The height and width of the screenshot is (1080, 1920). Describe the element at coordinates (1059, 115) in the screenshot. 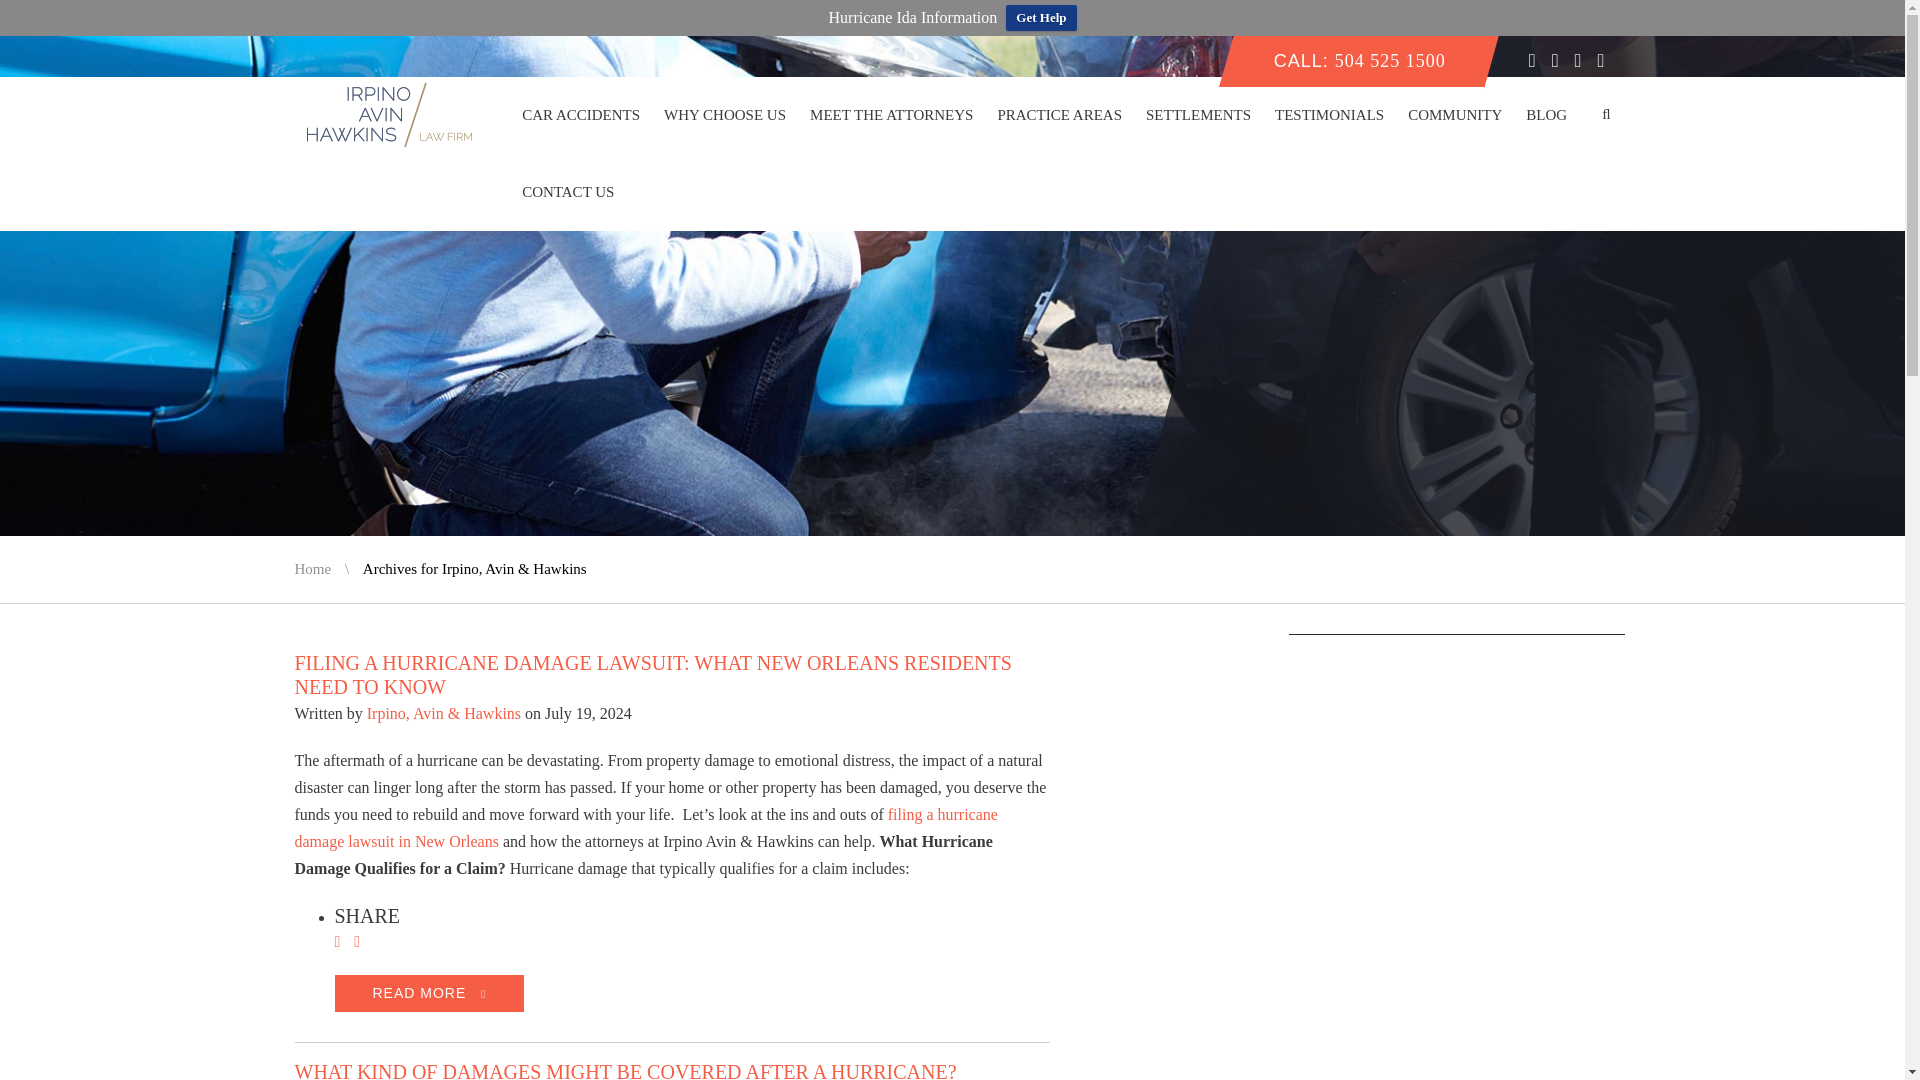

I see `PRACTICE AREAS` at that location.